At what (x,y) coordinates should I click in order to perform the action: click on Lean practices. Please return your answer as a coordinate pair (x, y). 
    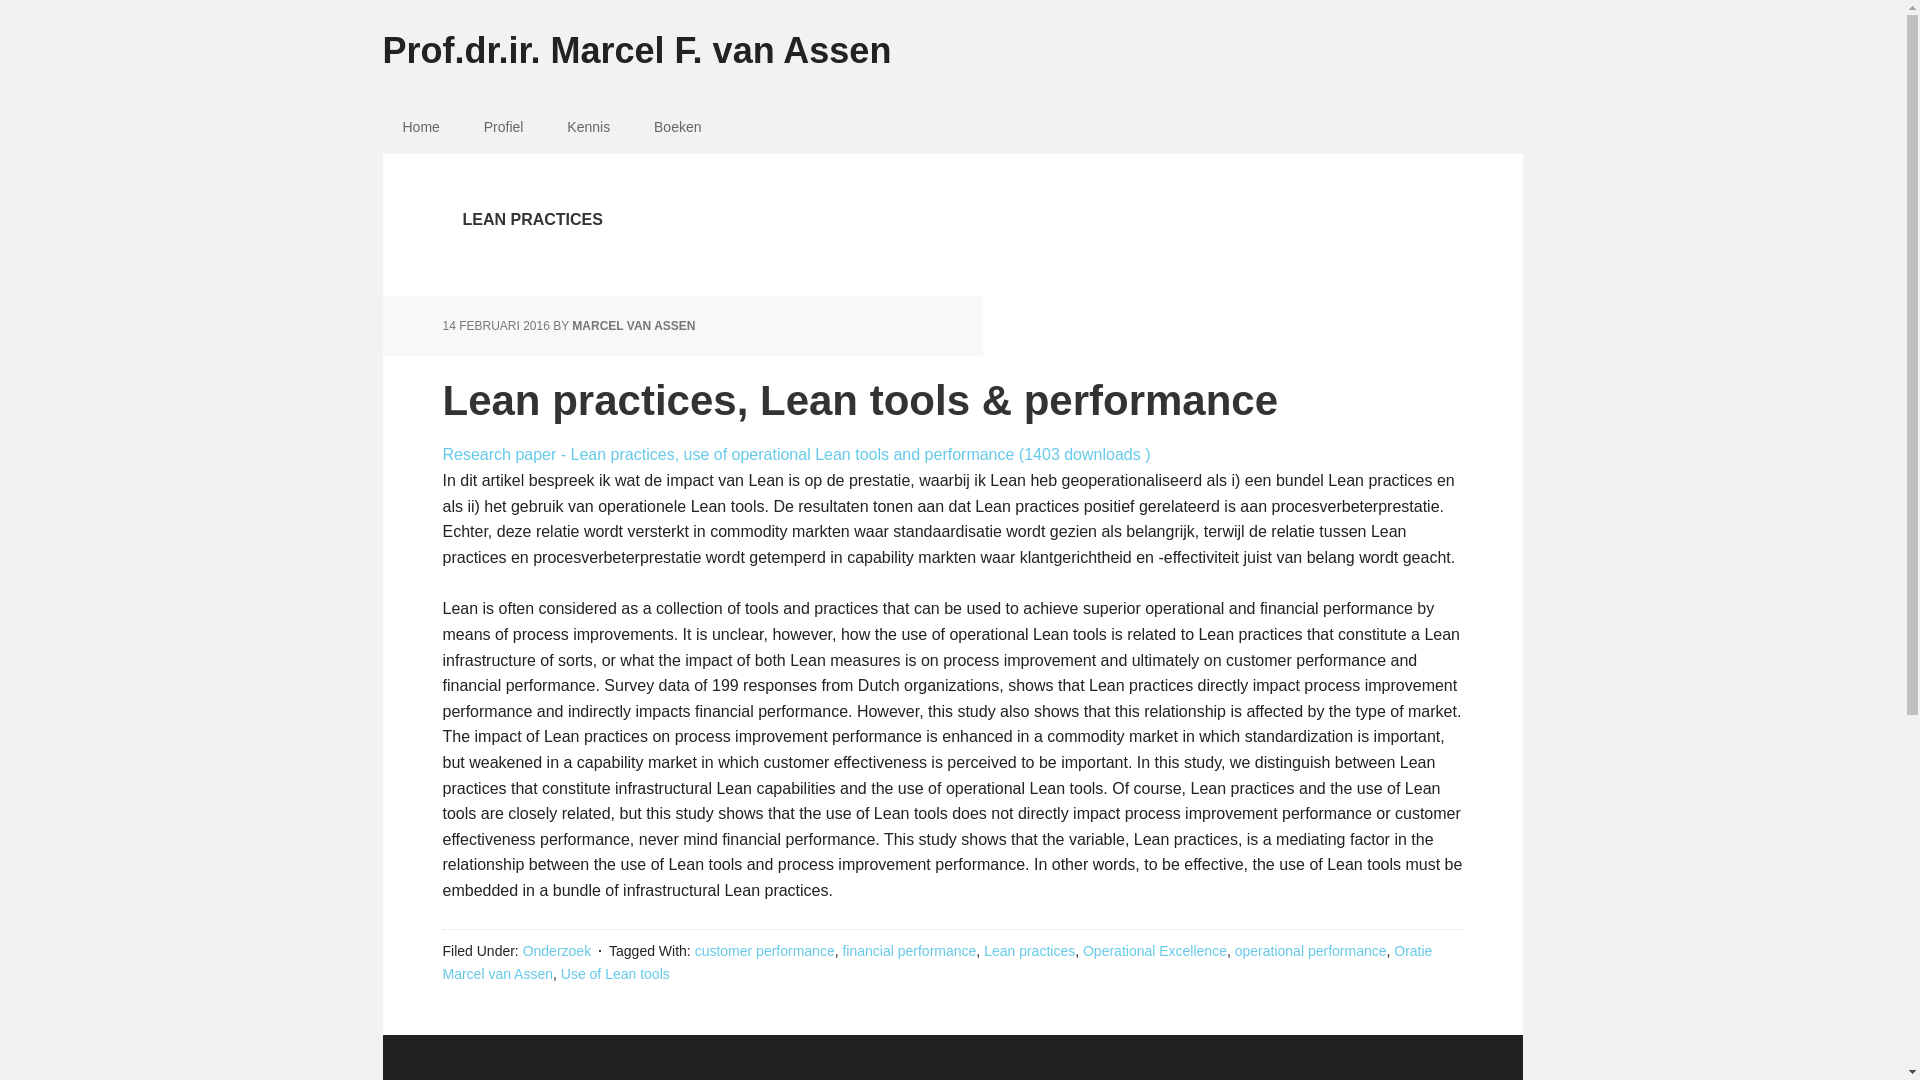
    Looking at the image, I should click on (1029, 950).